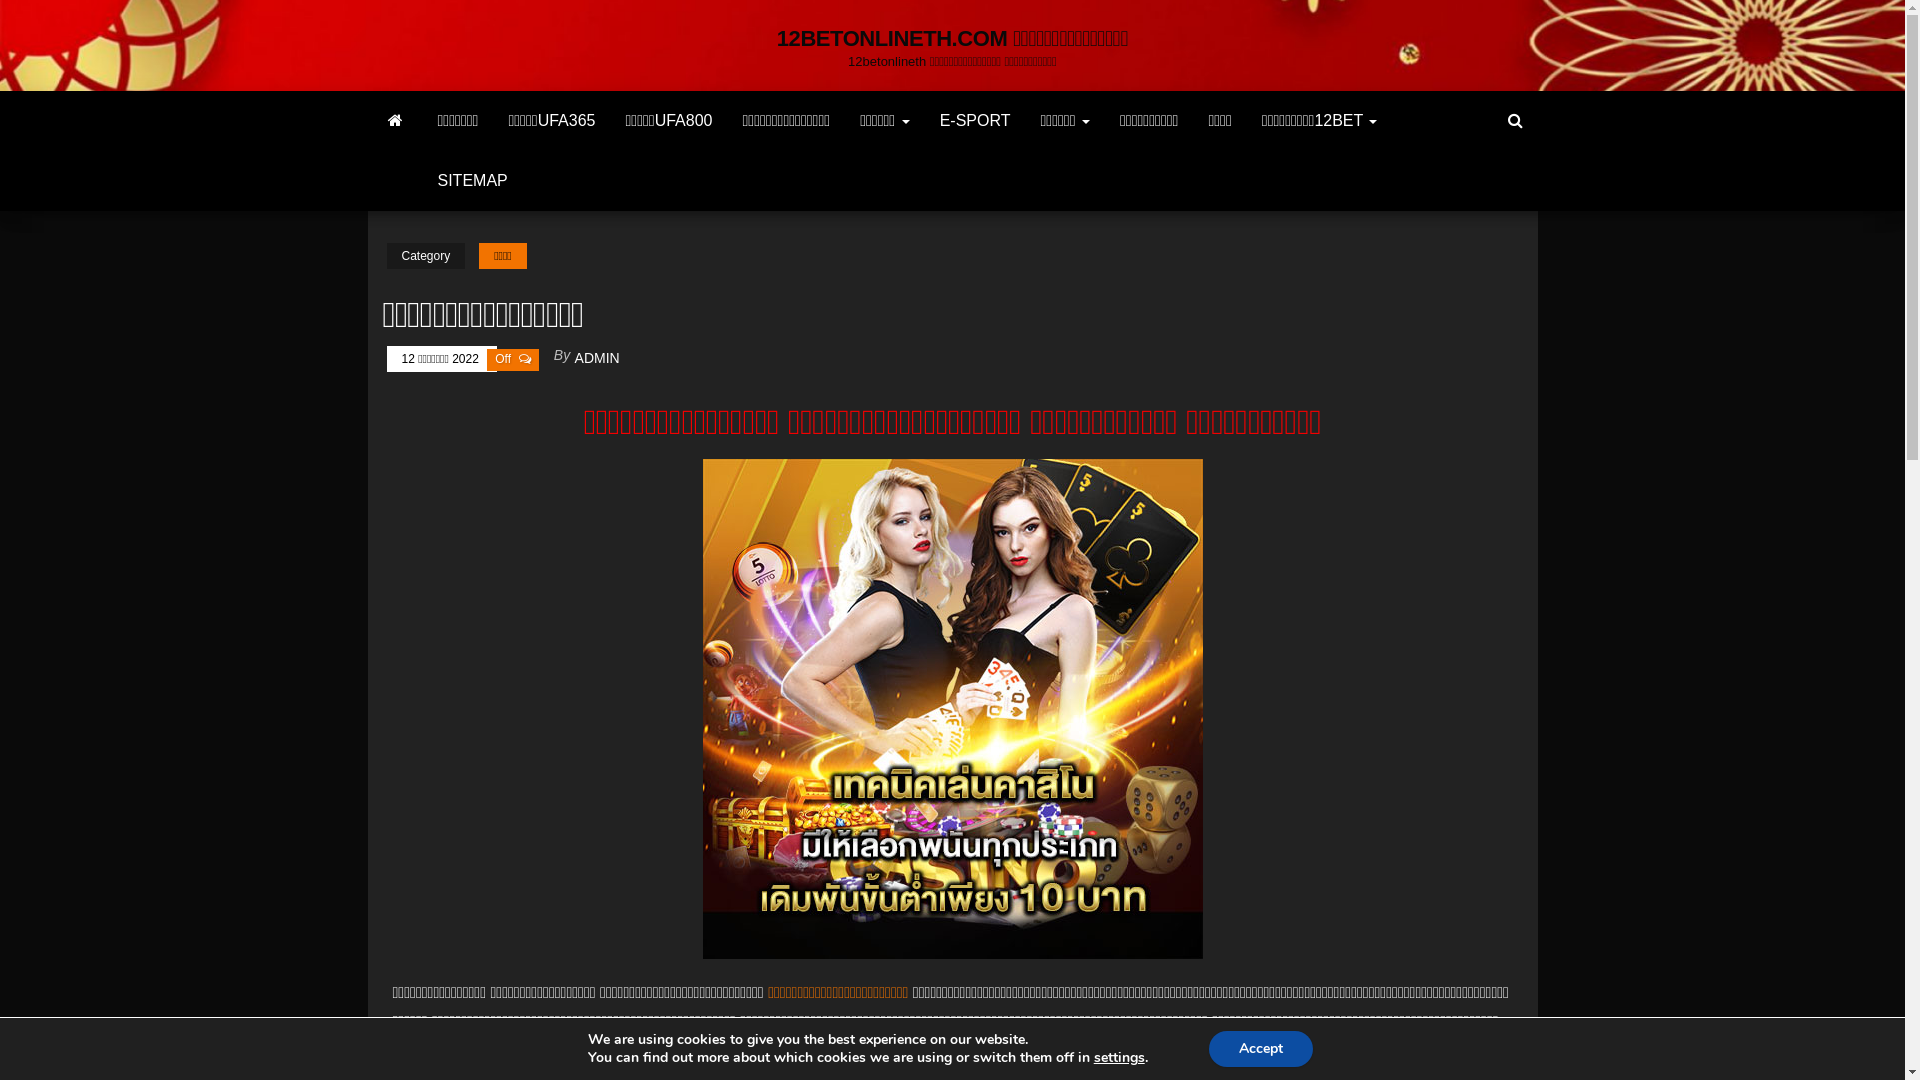 The width and height of the screenshot is (1920, 1080). Describe the element at coordinates (598, 358) in the screenshot. I see `ADMIN` at that location.